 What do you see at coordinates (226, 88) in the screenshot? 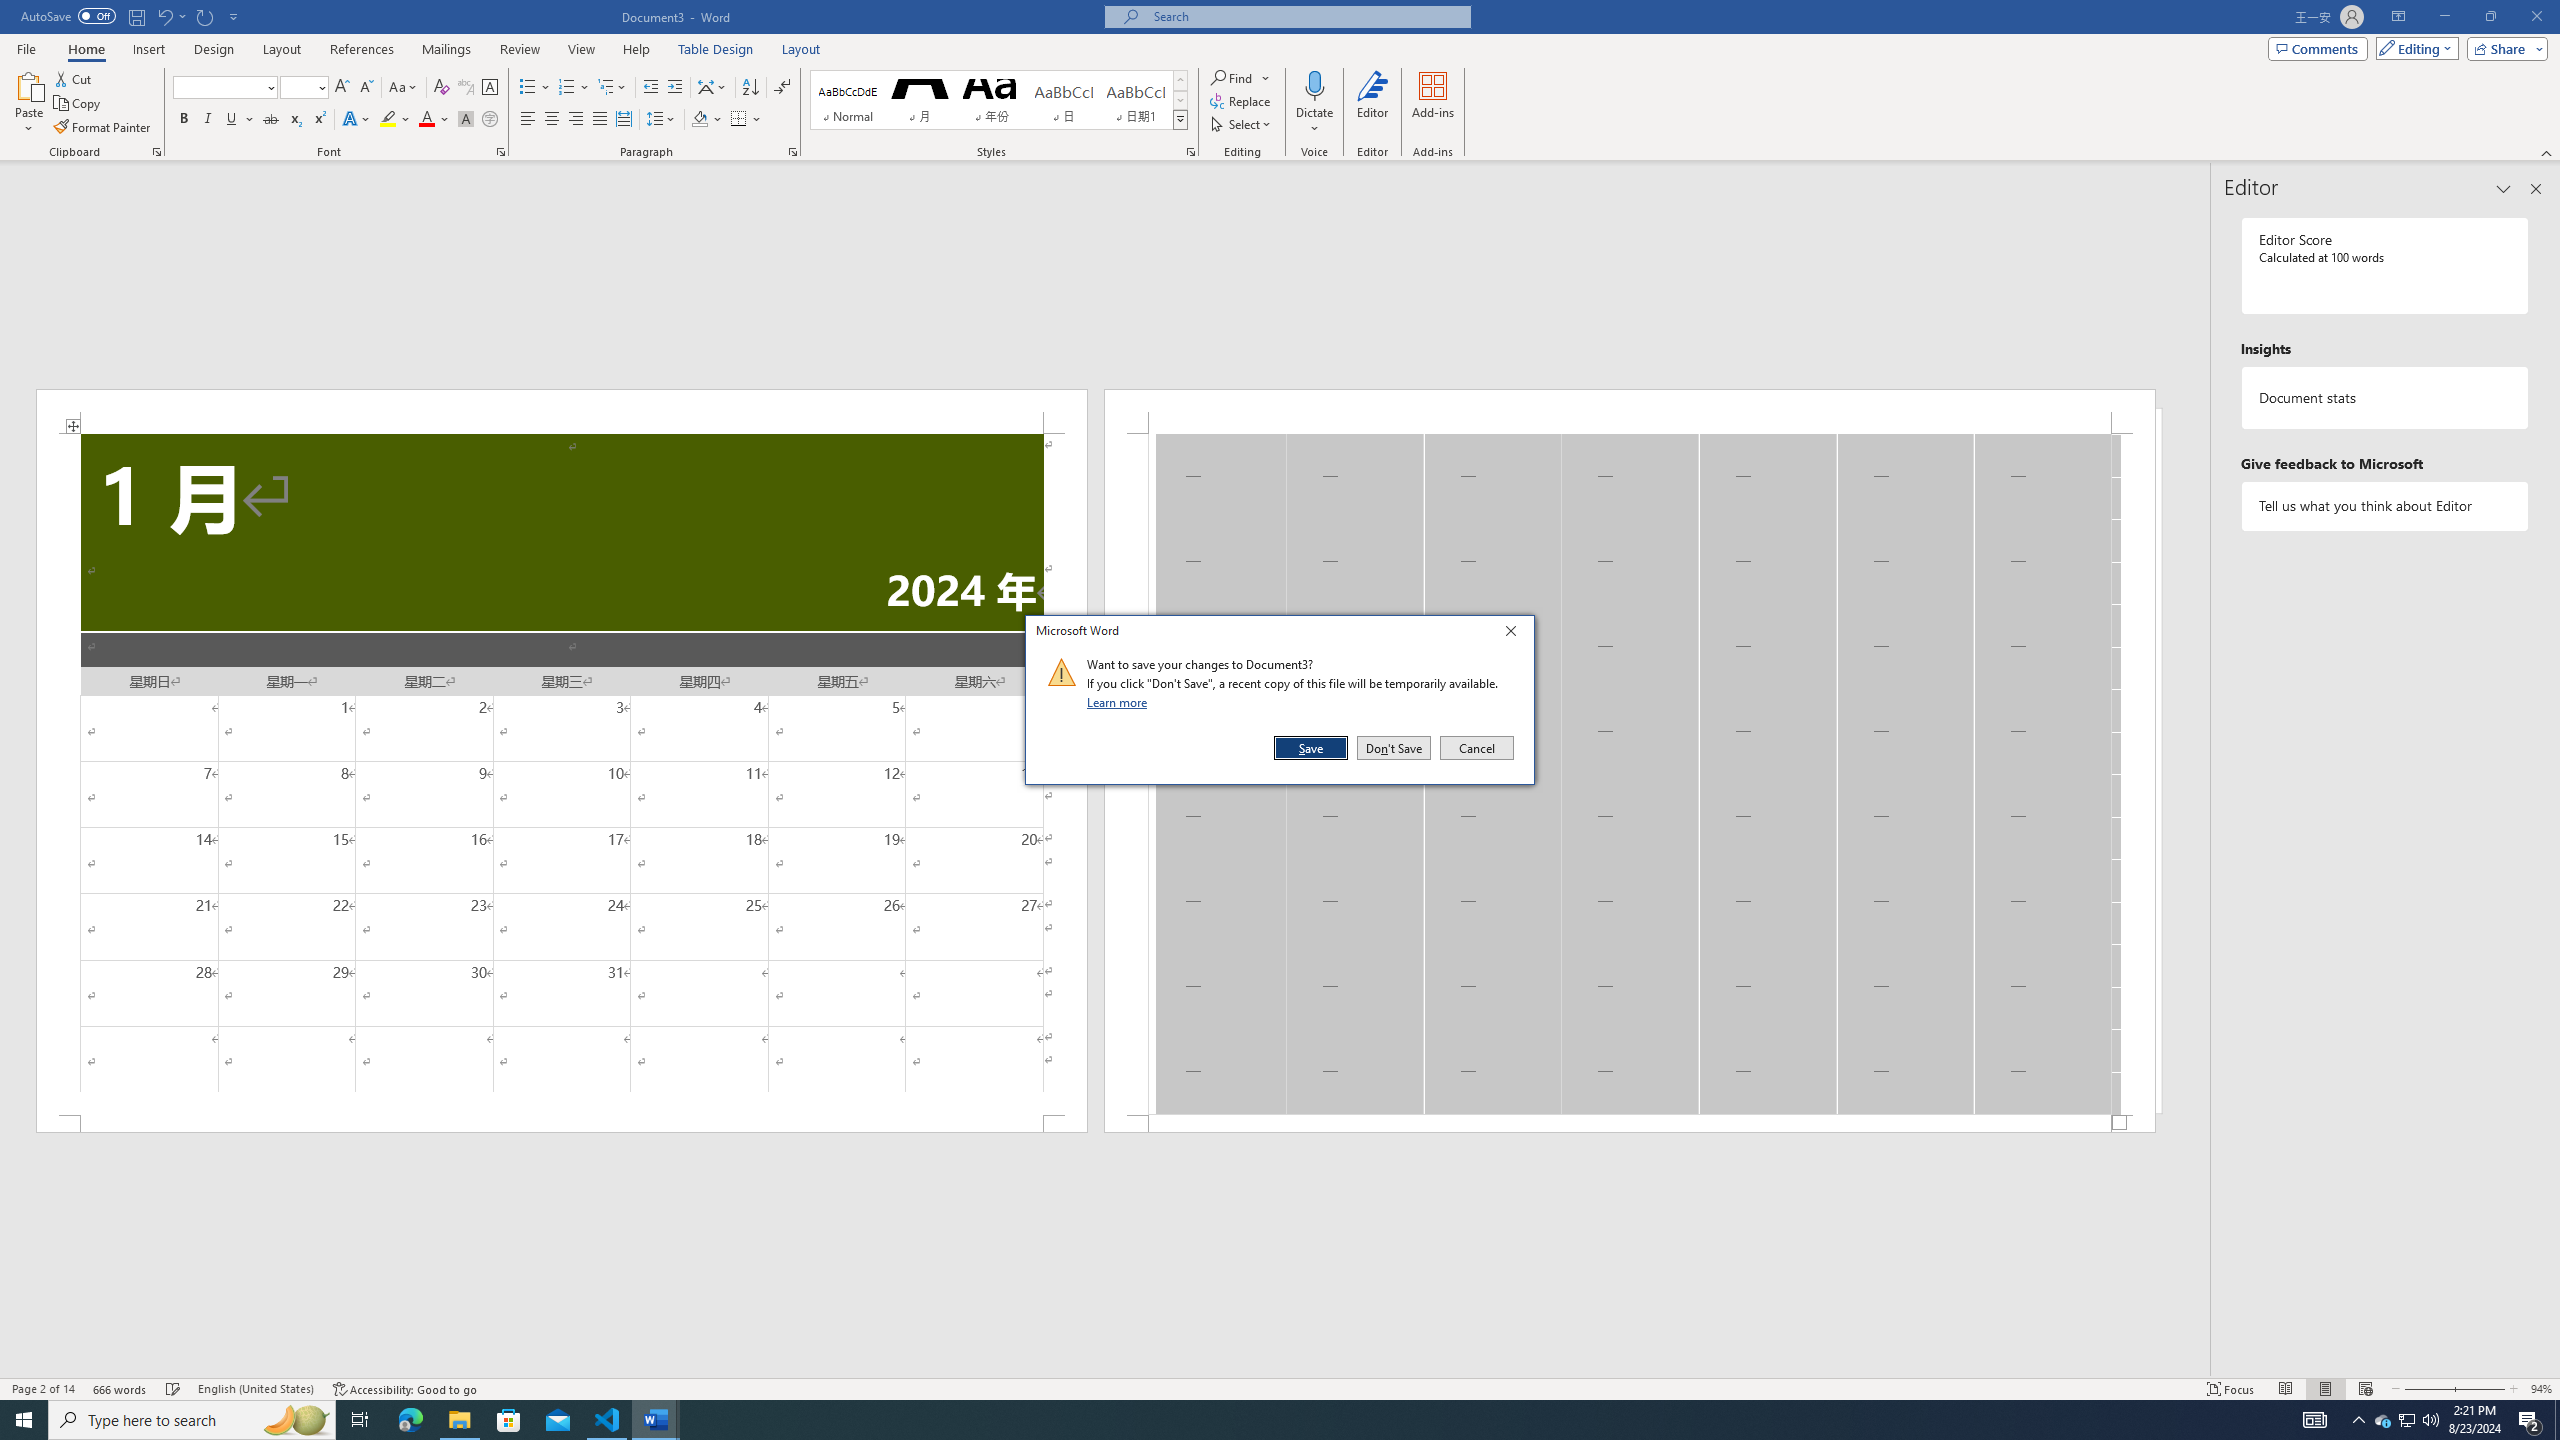
I see `Font` at bounding box center [226, 88].